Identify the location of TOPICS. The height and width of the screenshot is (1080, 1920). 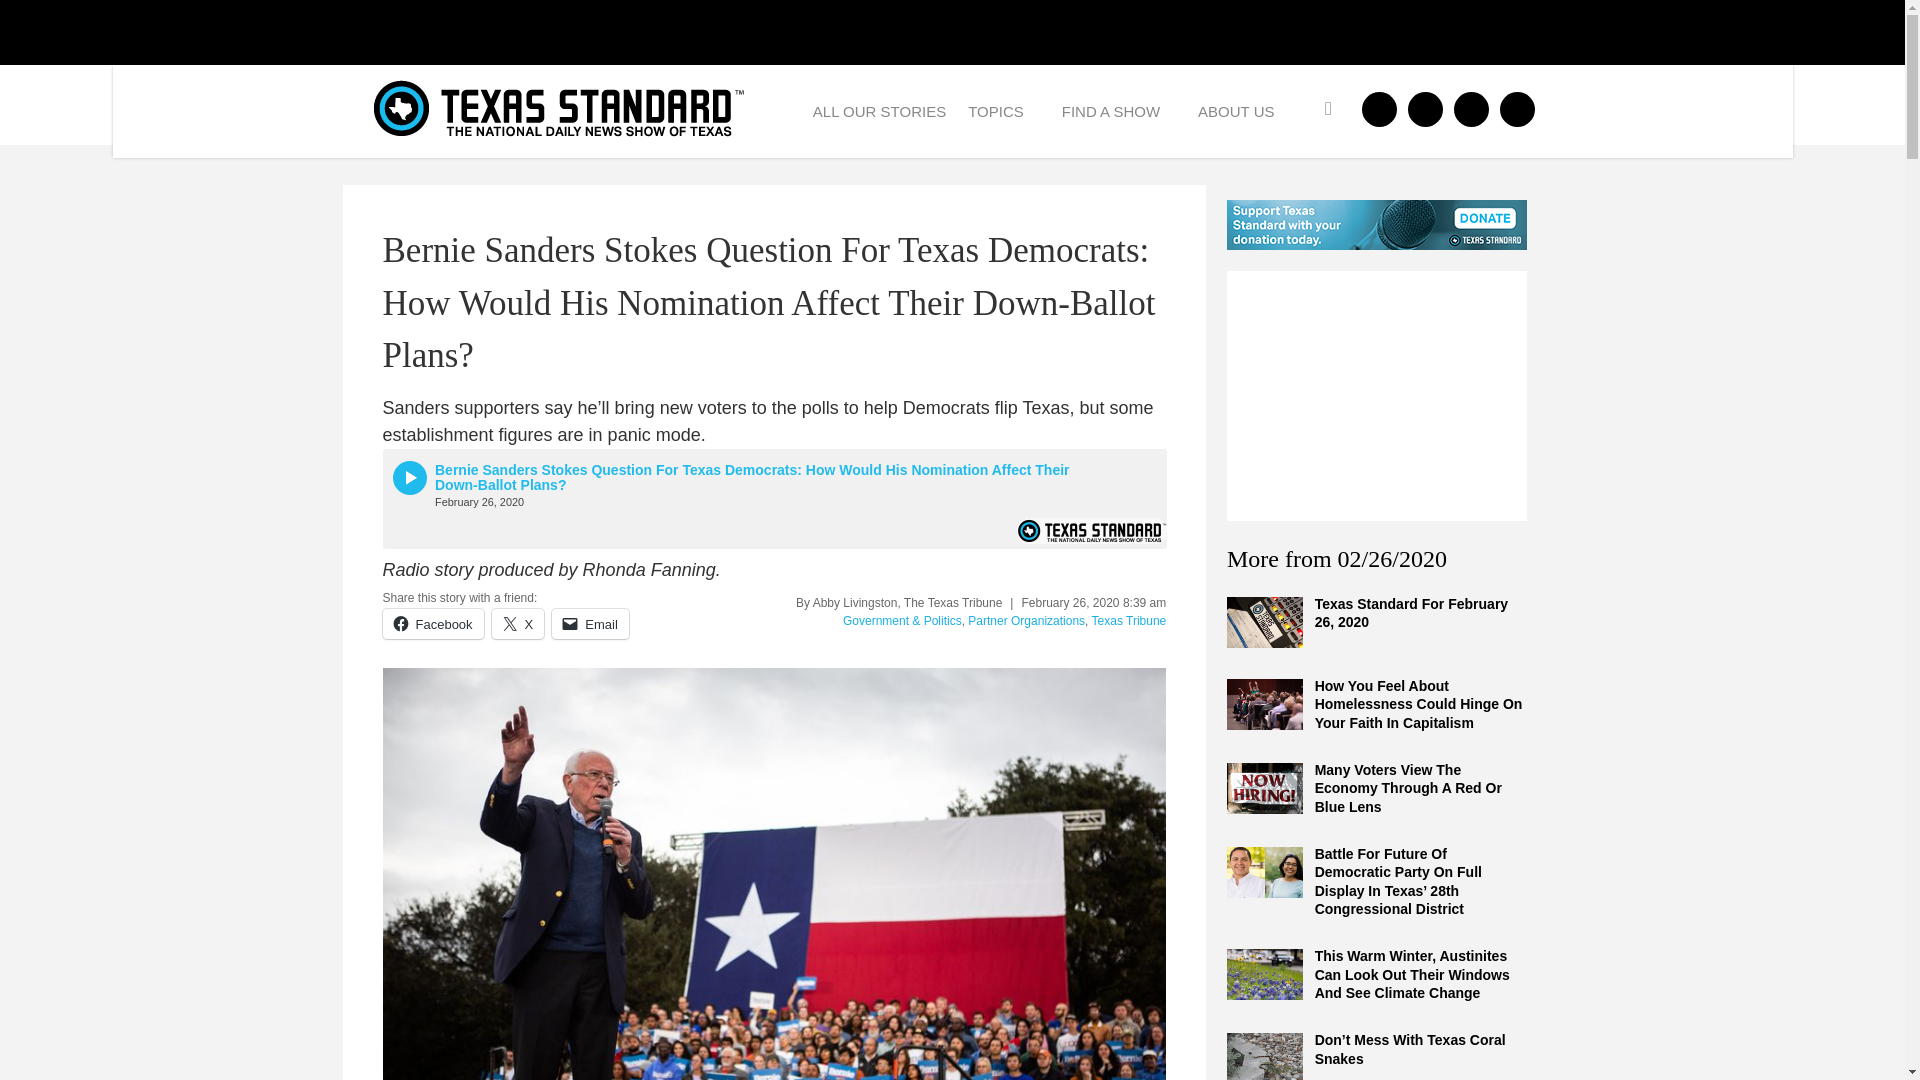
(1004, 109).